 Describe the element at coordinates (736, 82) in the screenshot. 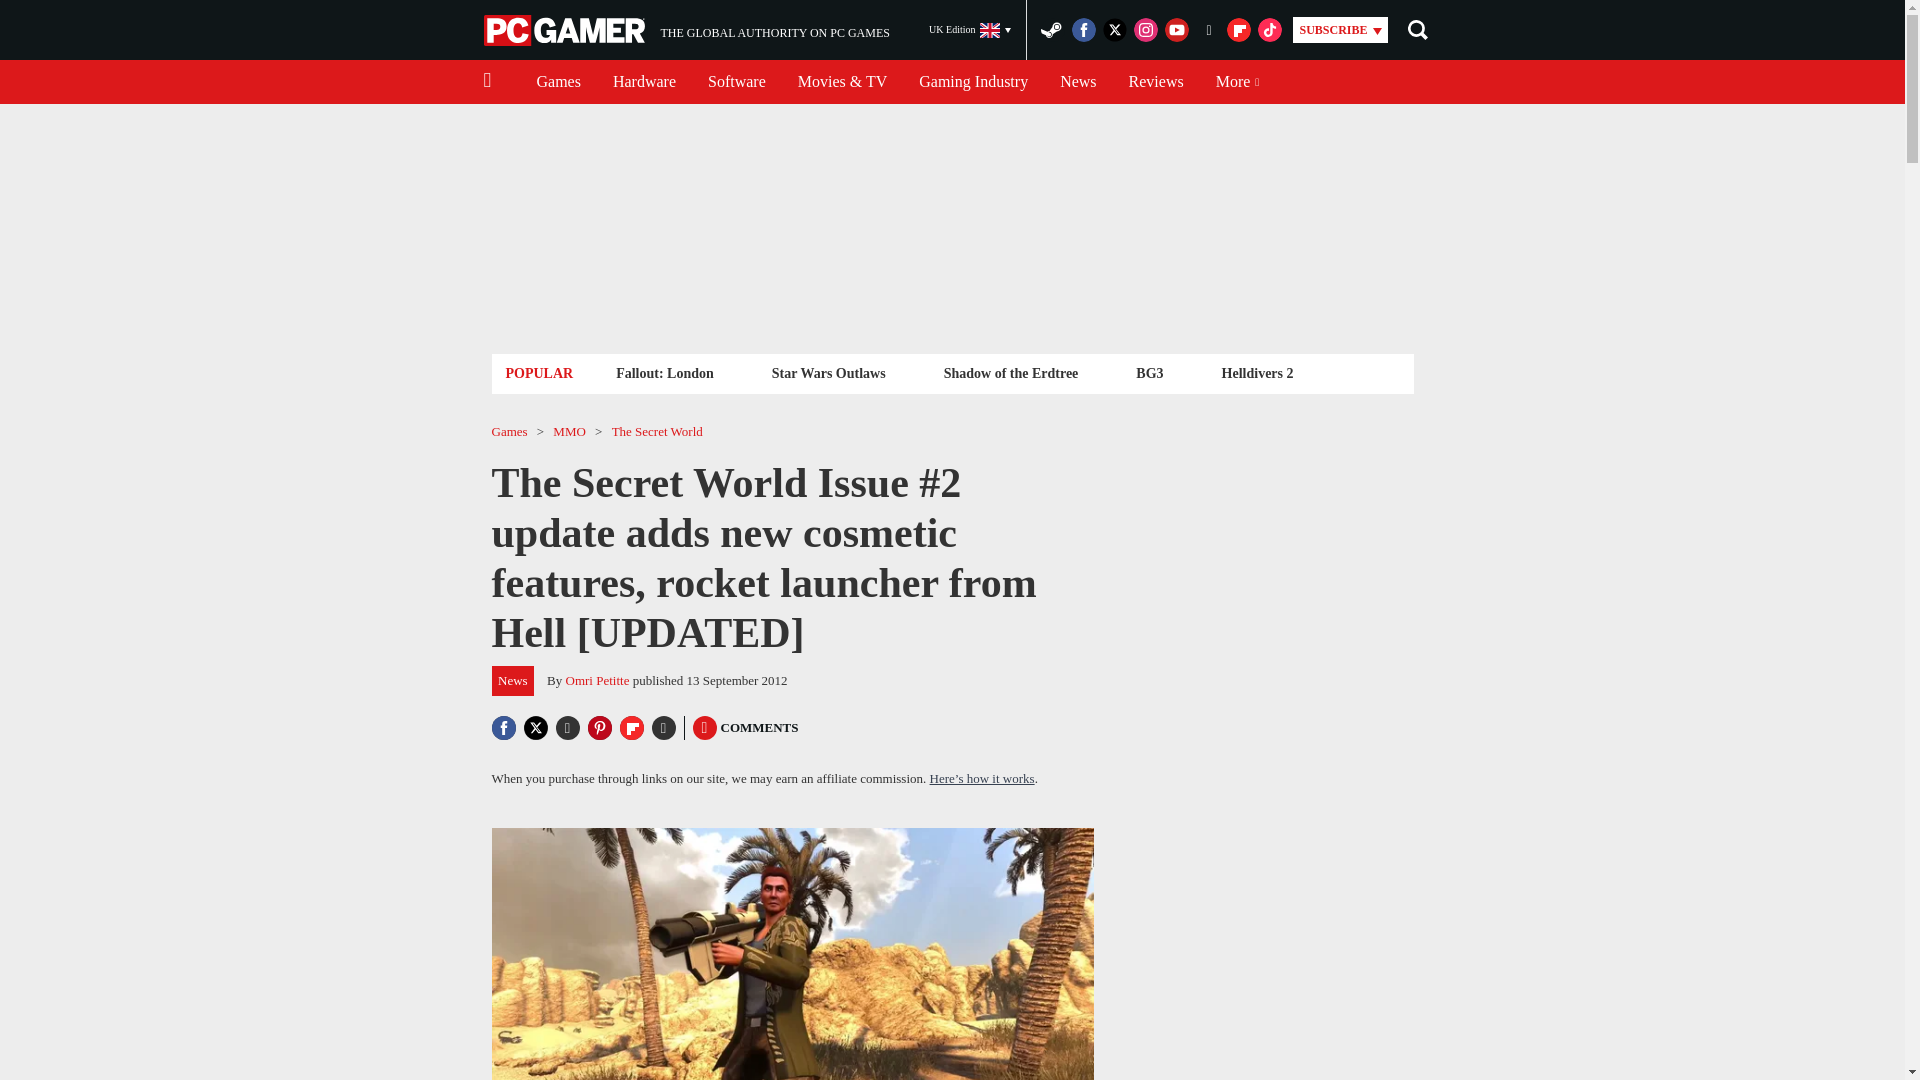

I see `Software` at that location.